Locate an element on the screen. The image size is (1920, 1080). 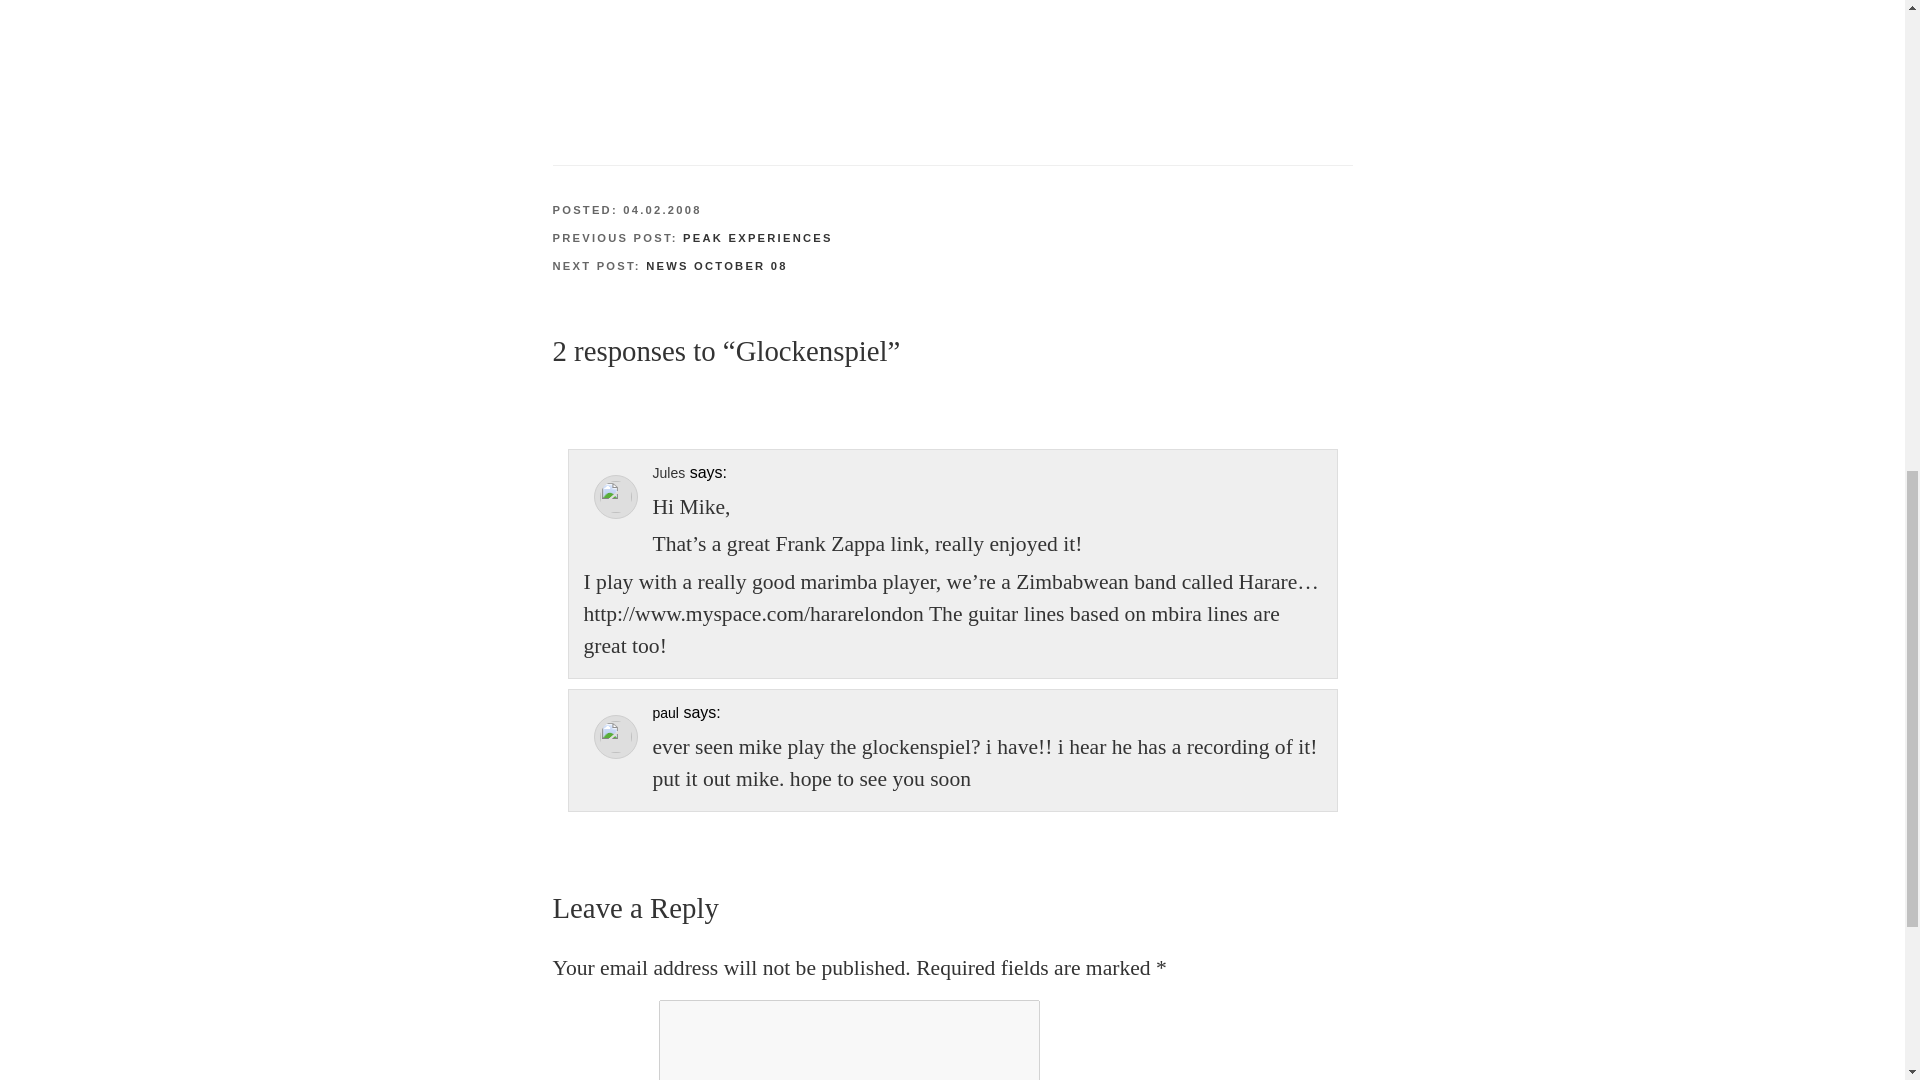
PEAK EXPERIENCES is located at coordinates (758, 238).